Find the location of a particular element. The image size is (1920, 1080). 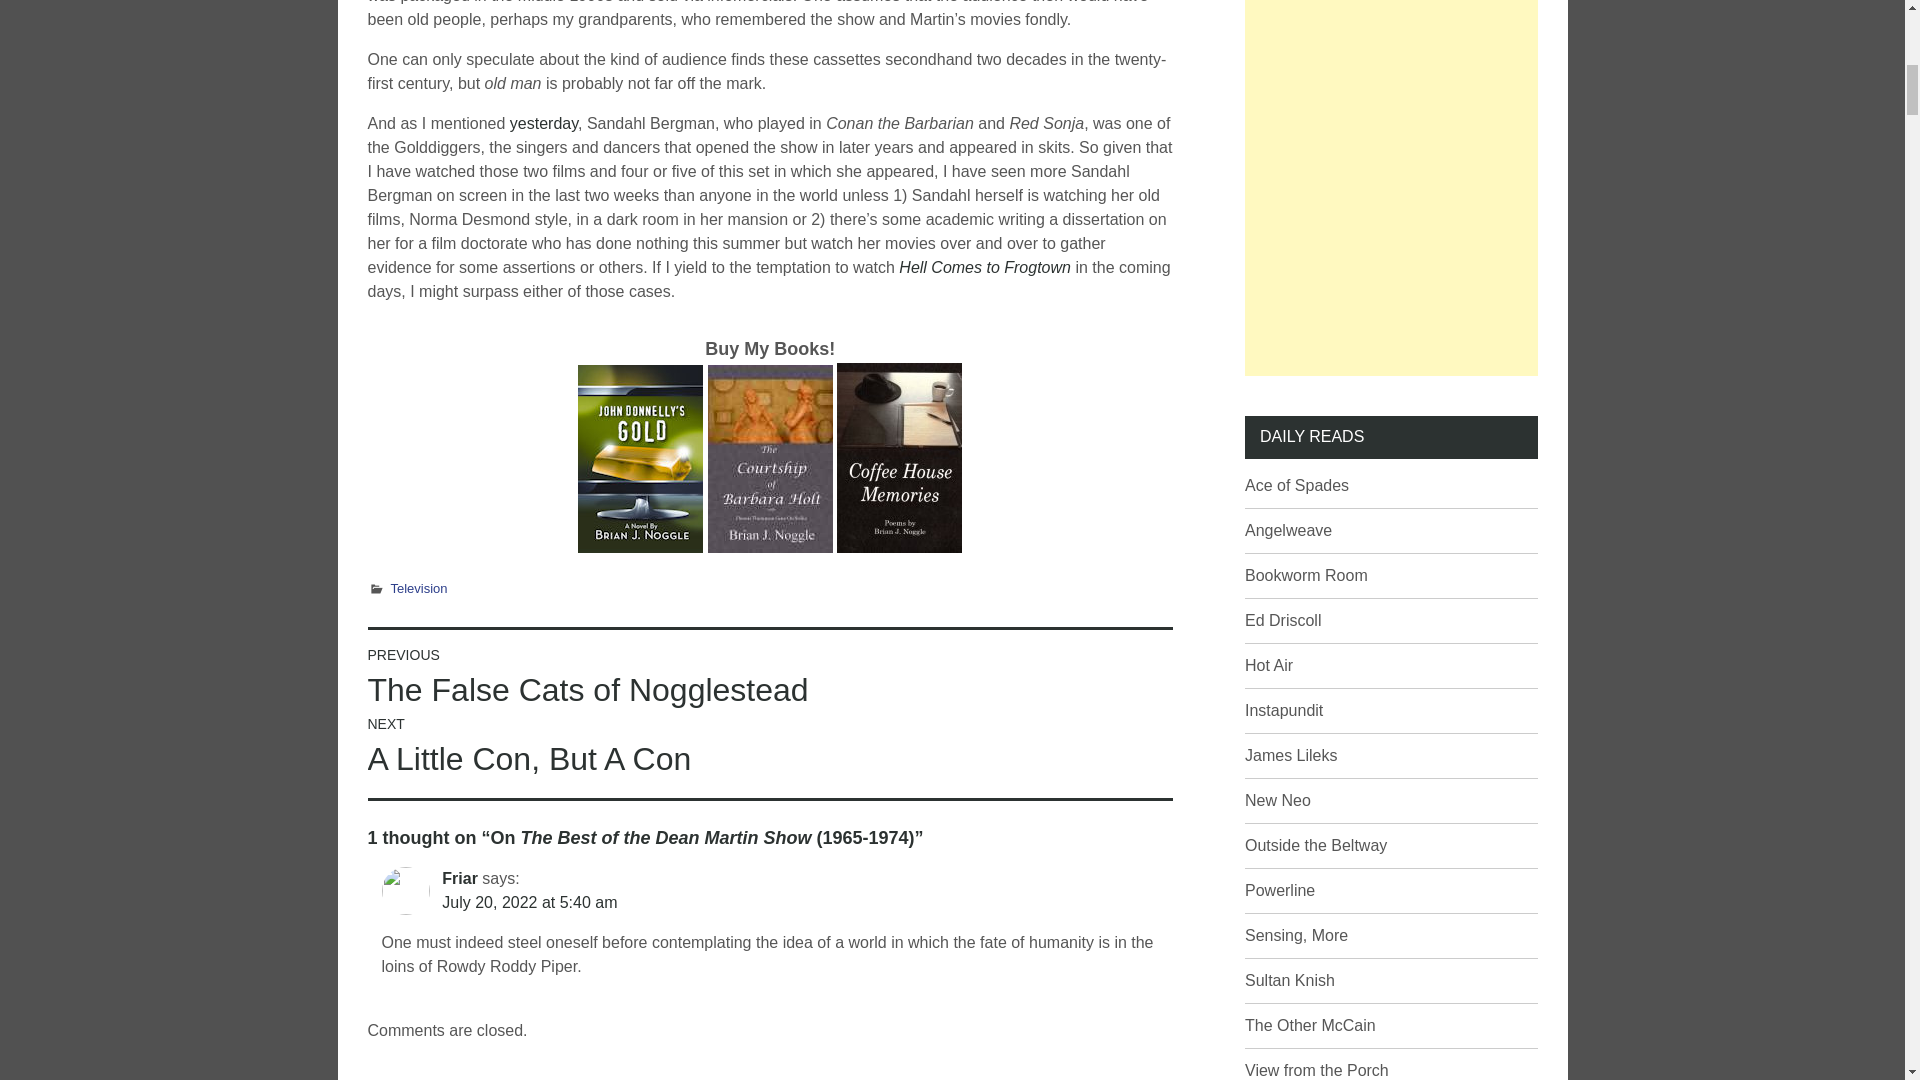

New Neo is located at coordinates (1278, 800).